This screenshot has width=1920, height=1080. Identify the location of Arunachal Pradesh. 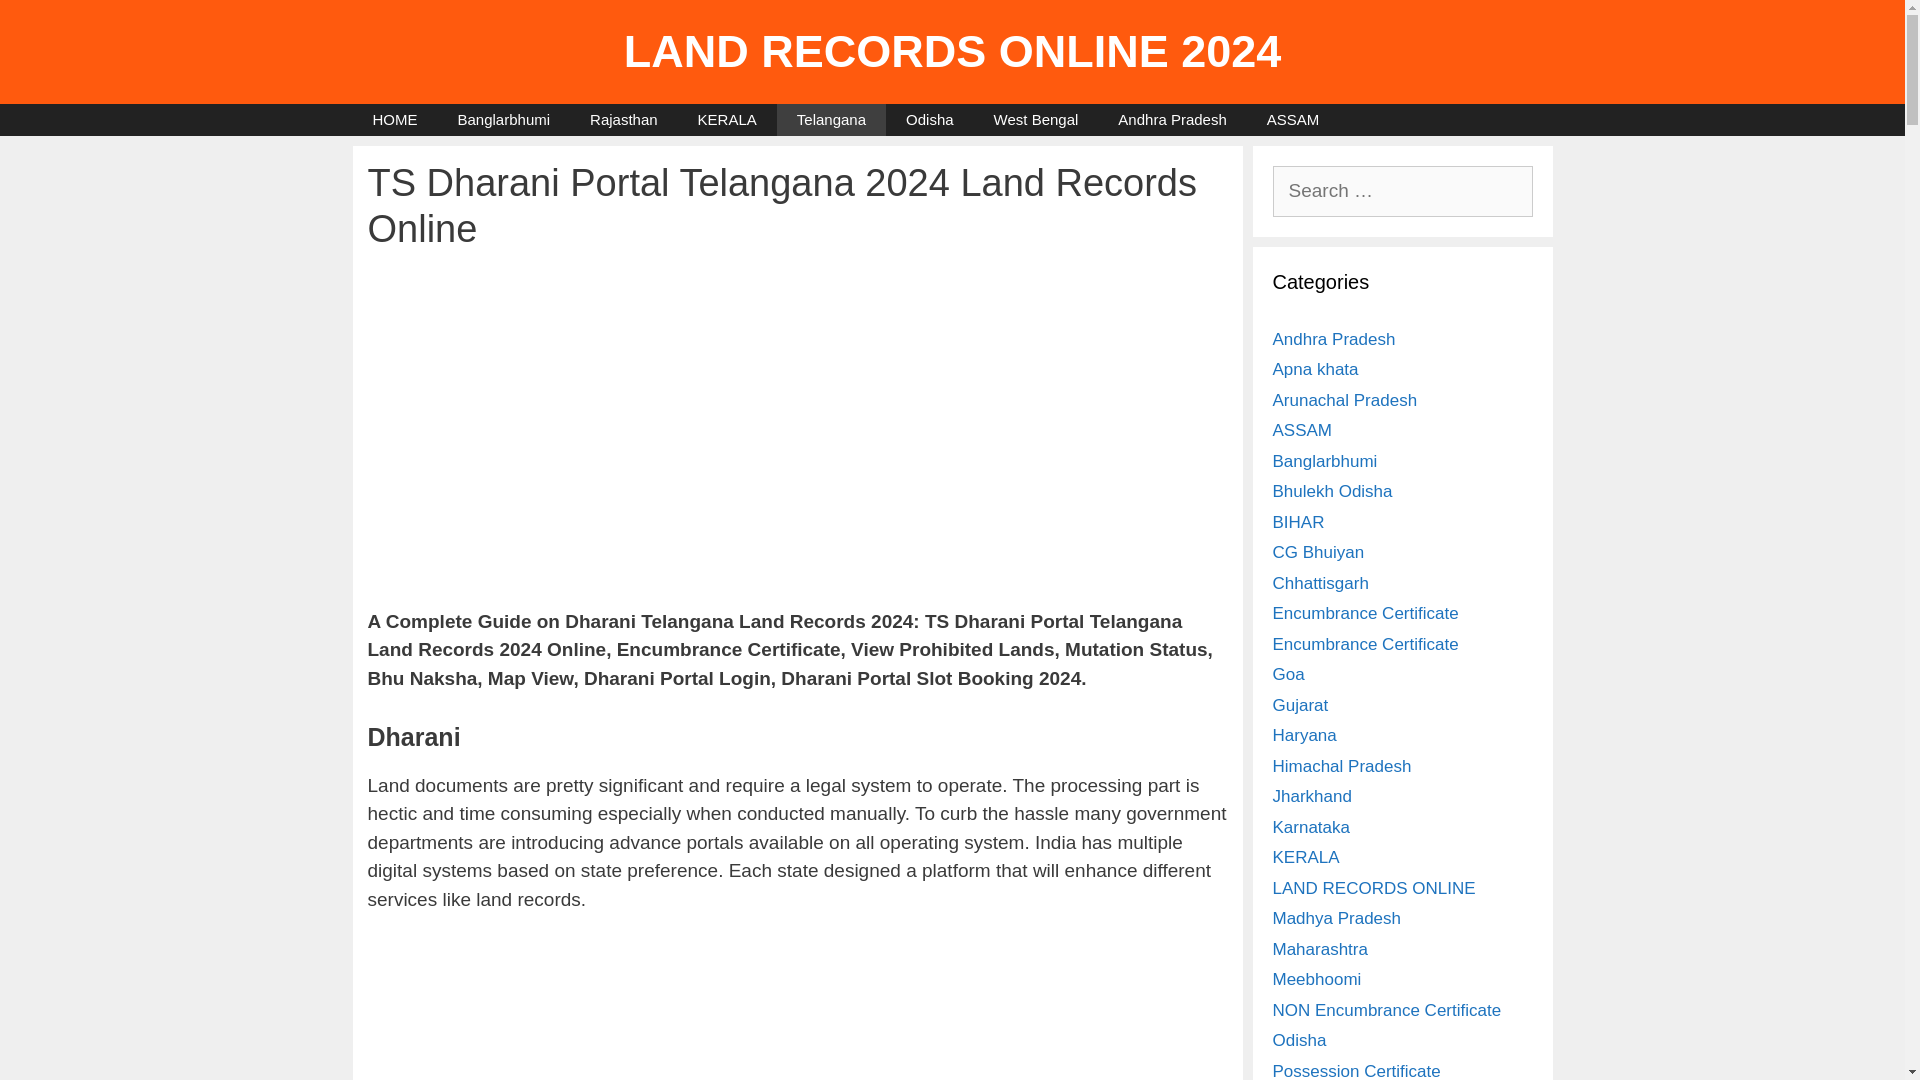
(1344, 399).